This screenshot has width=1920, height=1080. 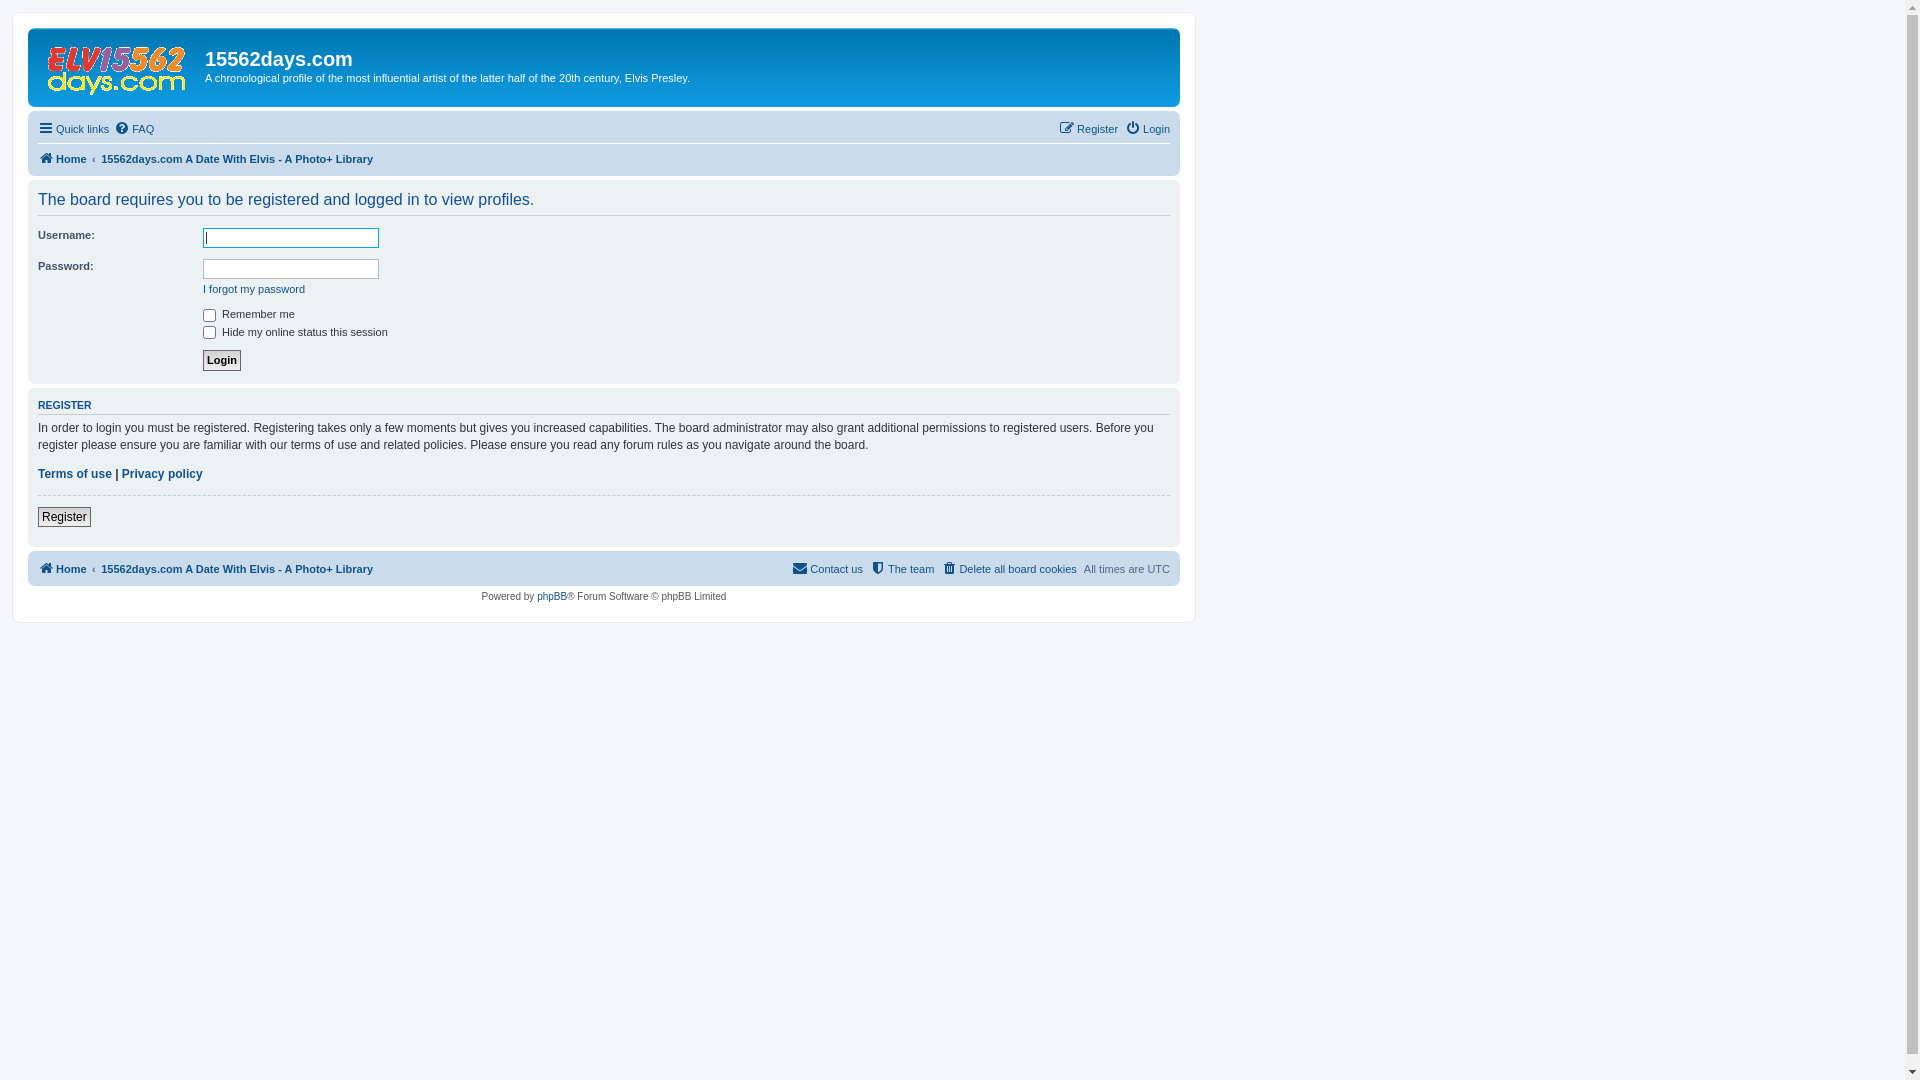 What do you see at coordinates (62, 159) in the screenshot?
I see `Home` at bounding box center [62, 159].